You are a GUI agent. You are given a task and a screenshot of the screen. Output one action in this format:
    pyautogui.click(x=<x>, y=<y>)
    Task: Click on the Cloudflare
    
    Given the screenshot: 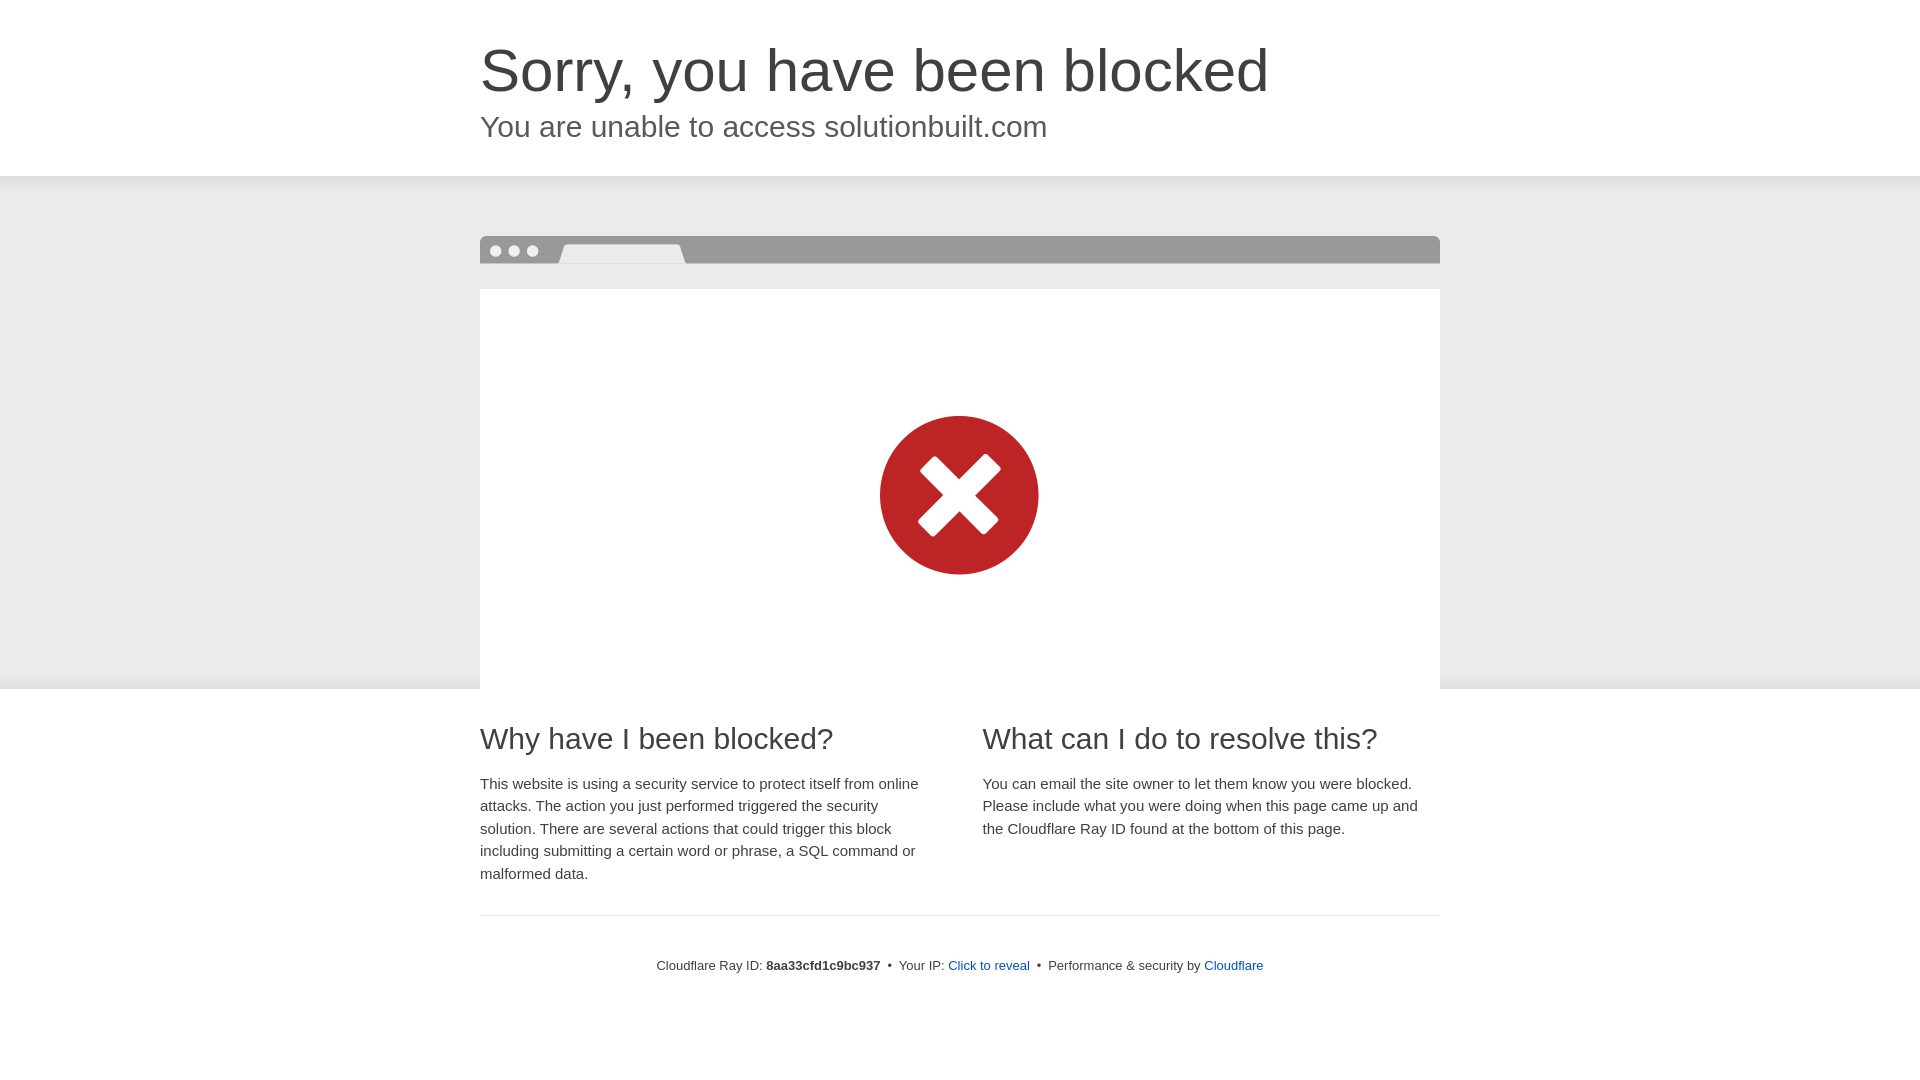 What is the action you would take?
    pyautogui.click(x=1233, y=965)
    